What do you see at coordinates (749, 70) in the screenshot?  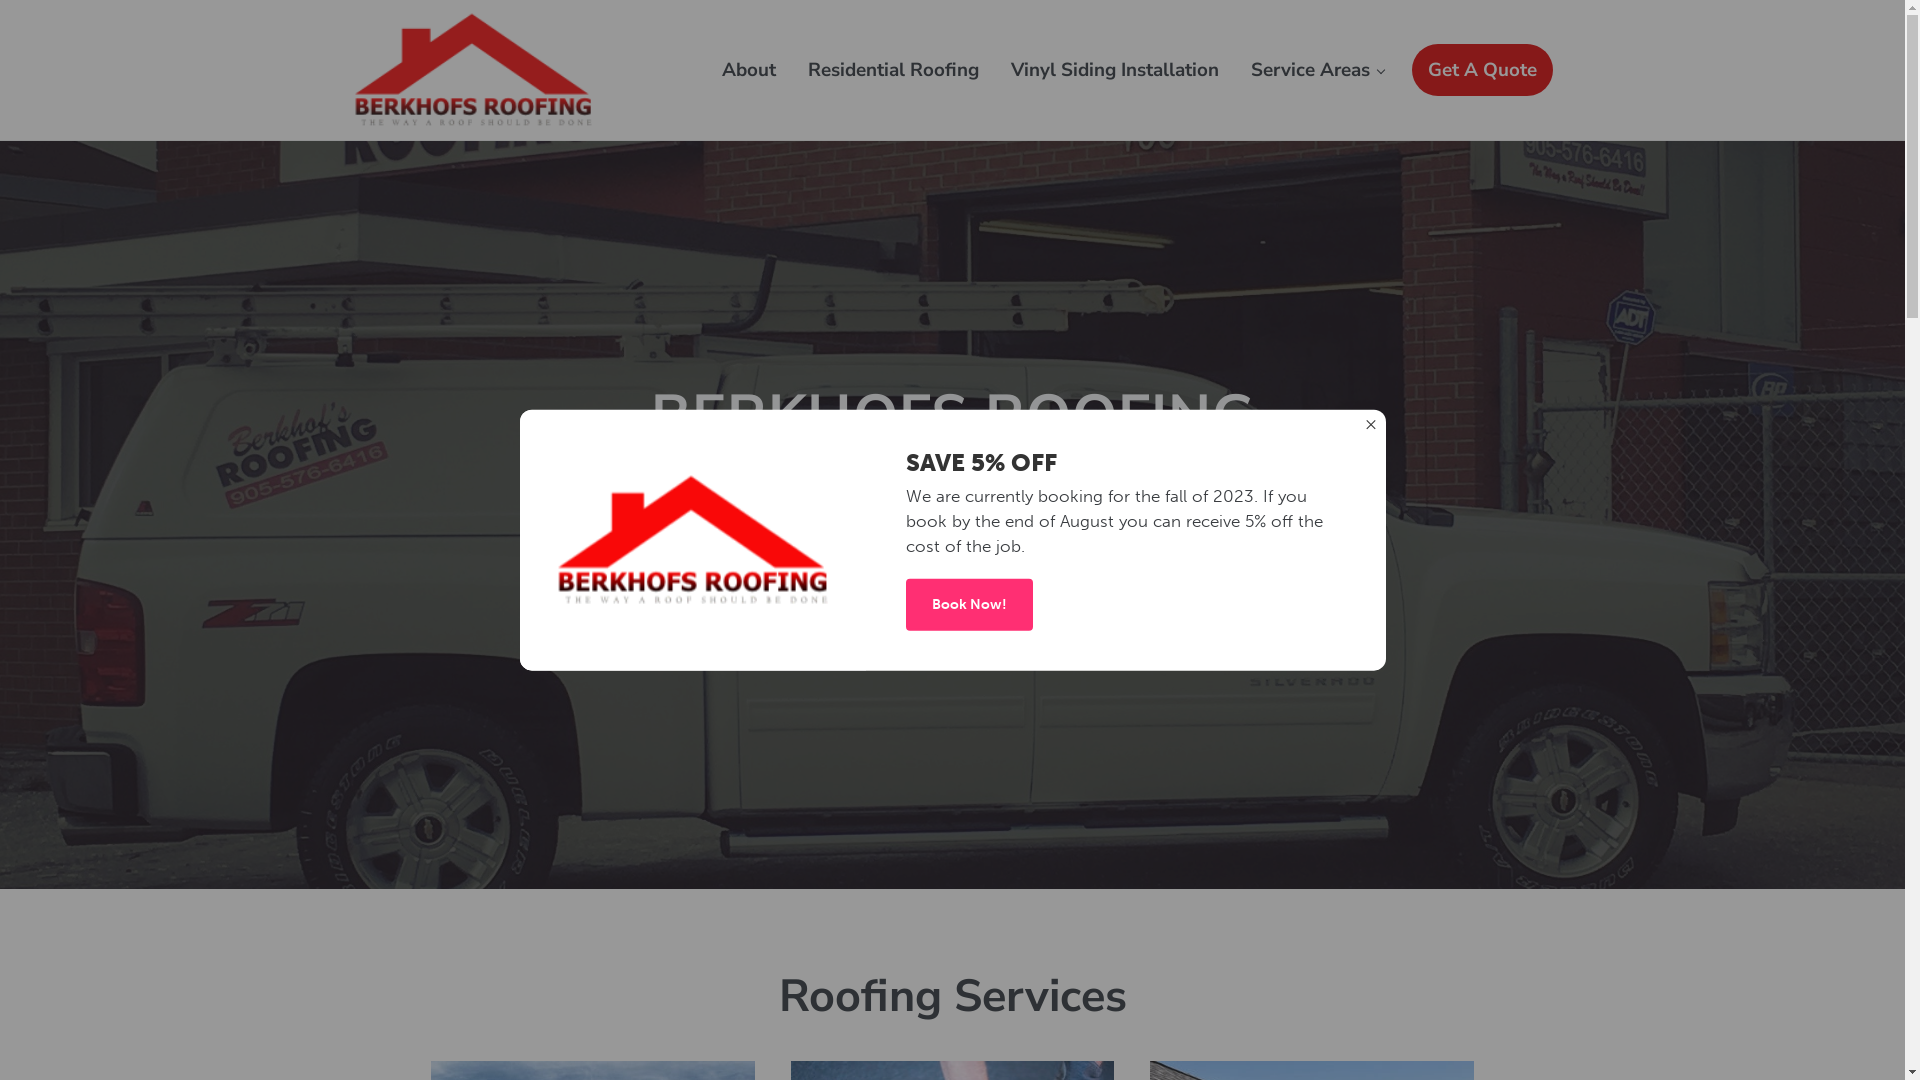 I see `About` at bounding box center [749, 70].